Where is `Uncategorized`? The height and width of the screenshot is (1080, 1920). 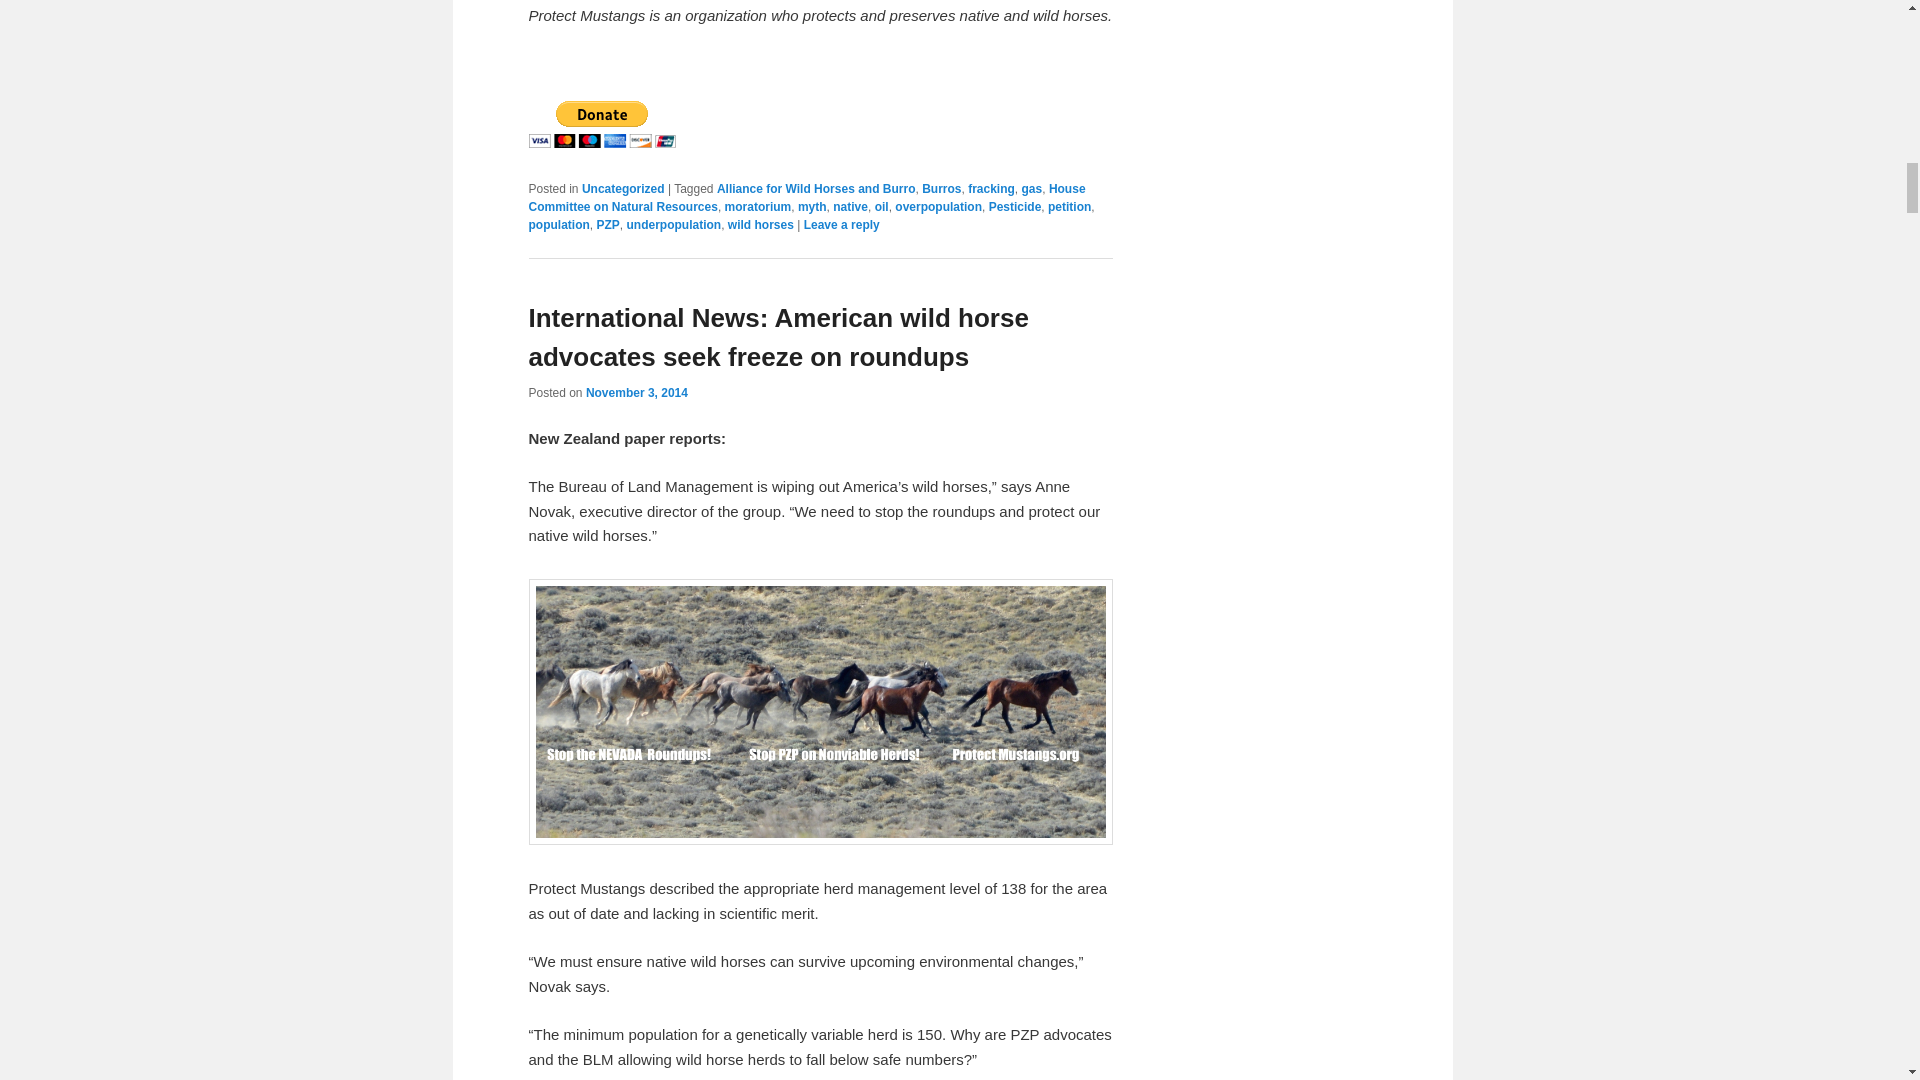
Uncategorized is located at coordinates (622, 188).